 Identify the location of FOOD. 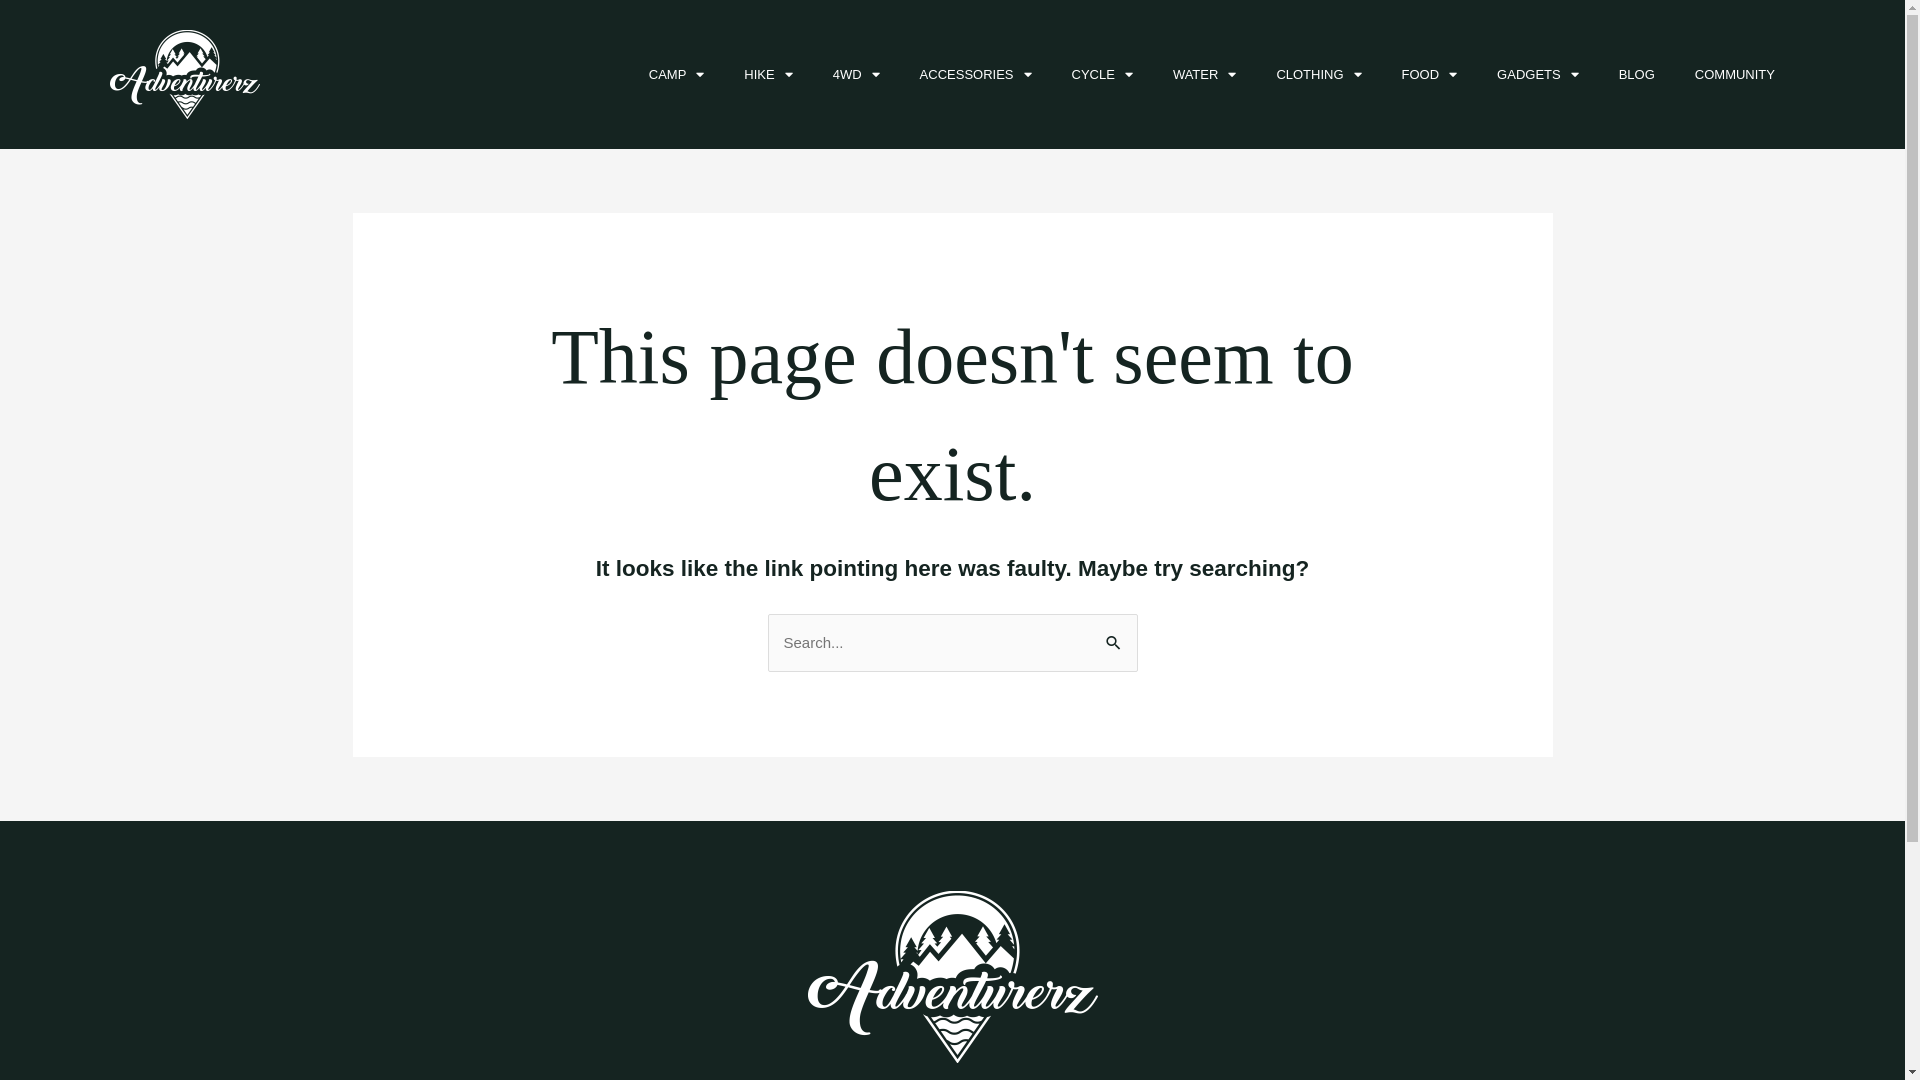
(1430, 75).